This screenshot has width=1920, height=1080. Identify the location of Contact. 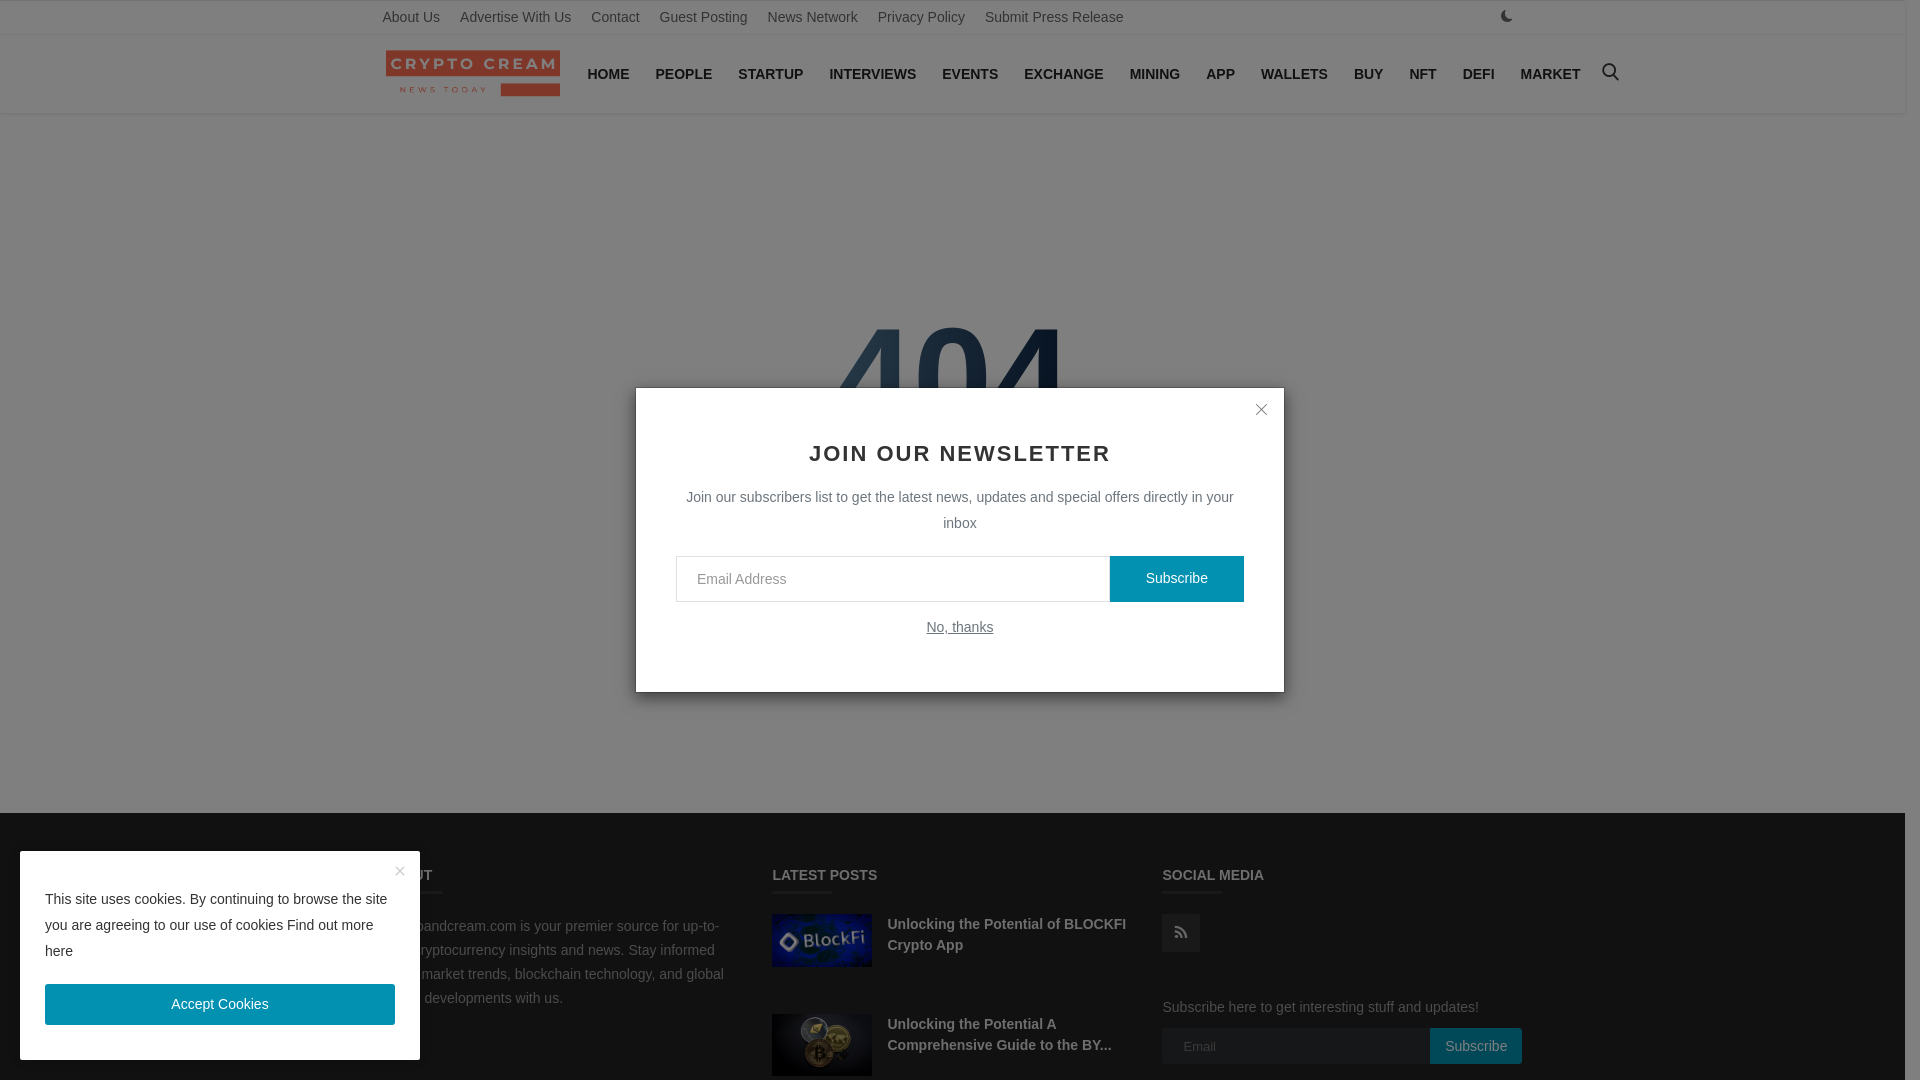
(614, 17).